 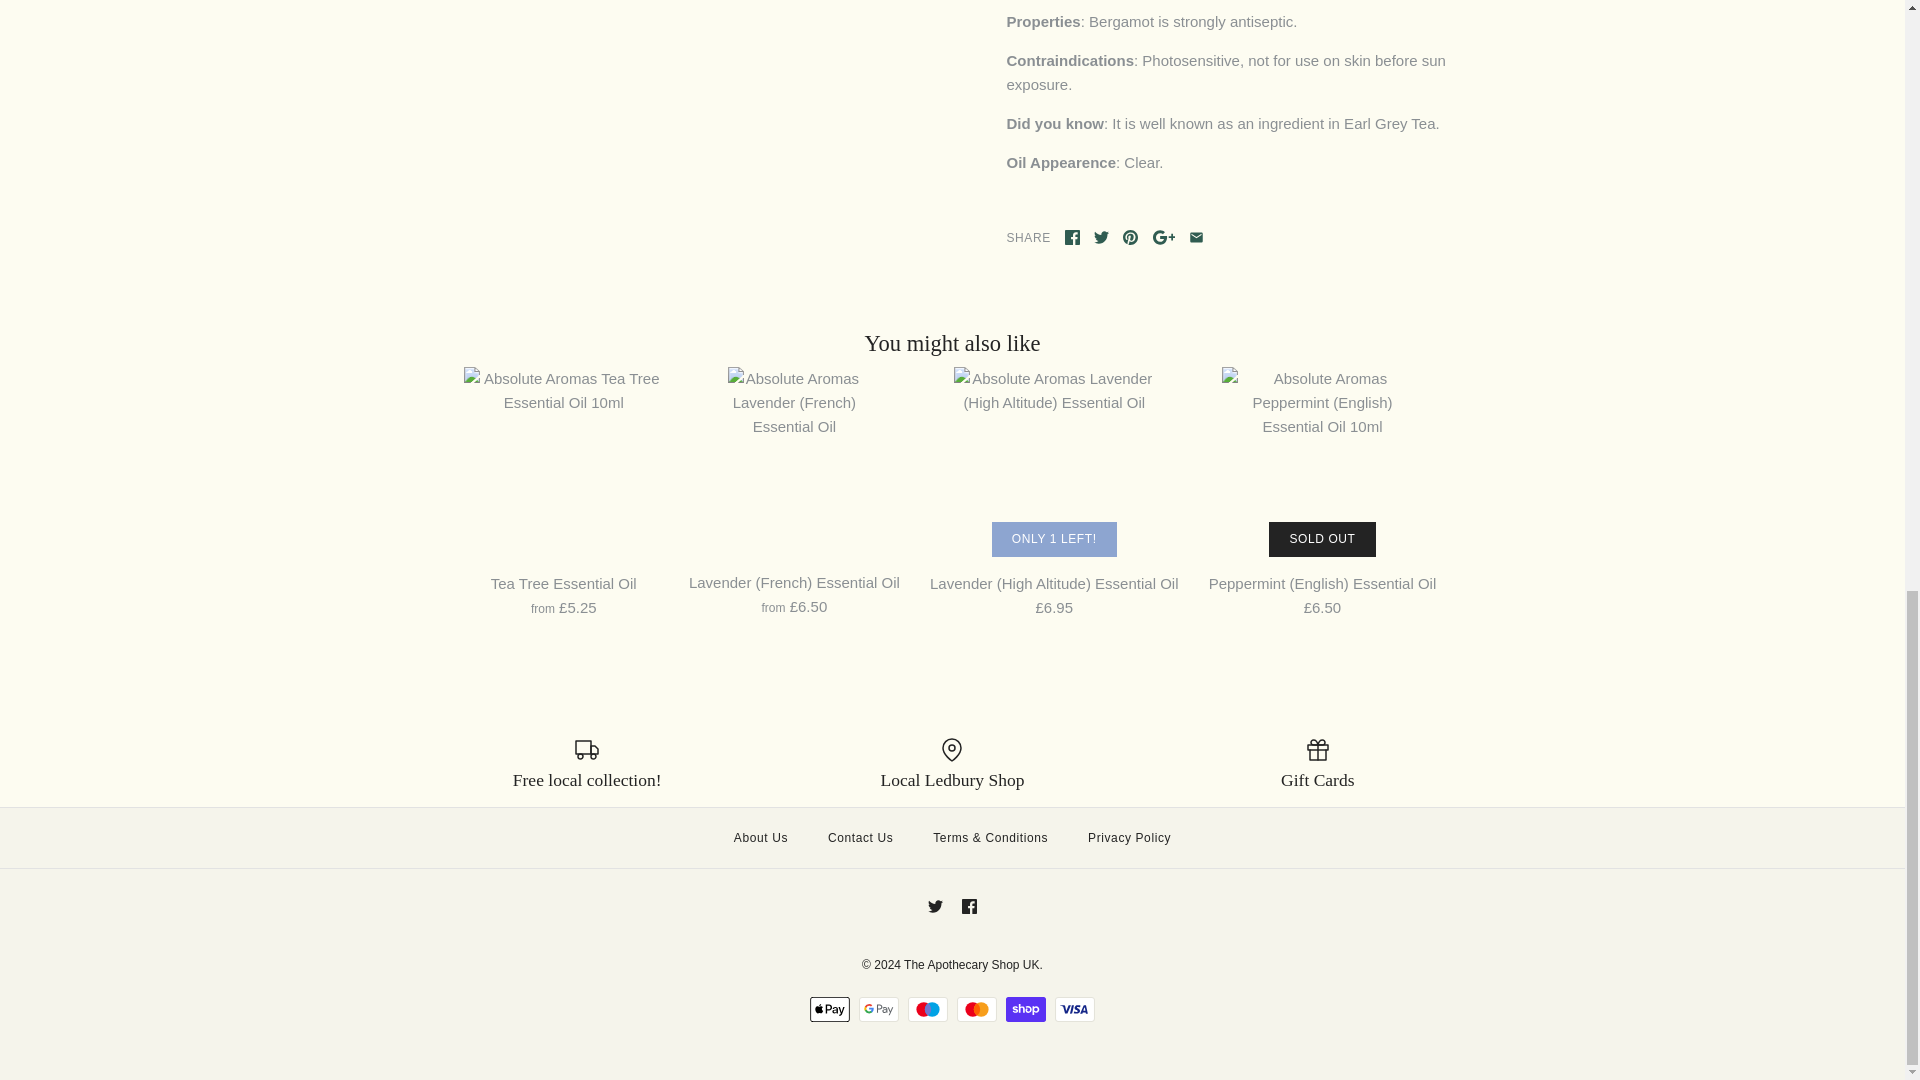 I want to click on Share using email, so click(x=1196, y=238).